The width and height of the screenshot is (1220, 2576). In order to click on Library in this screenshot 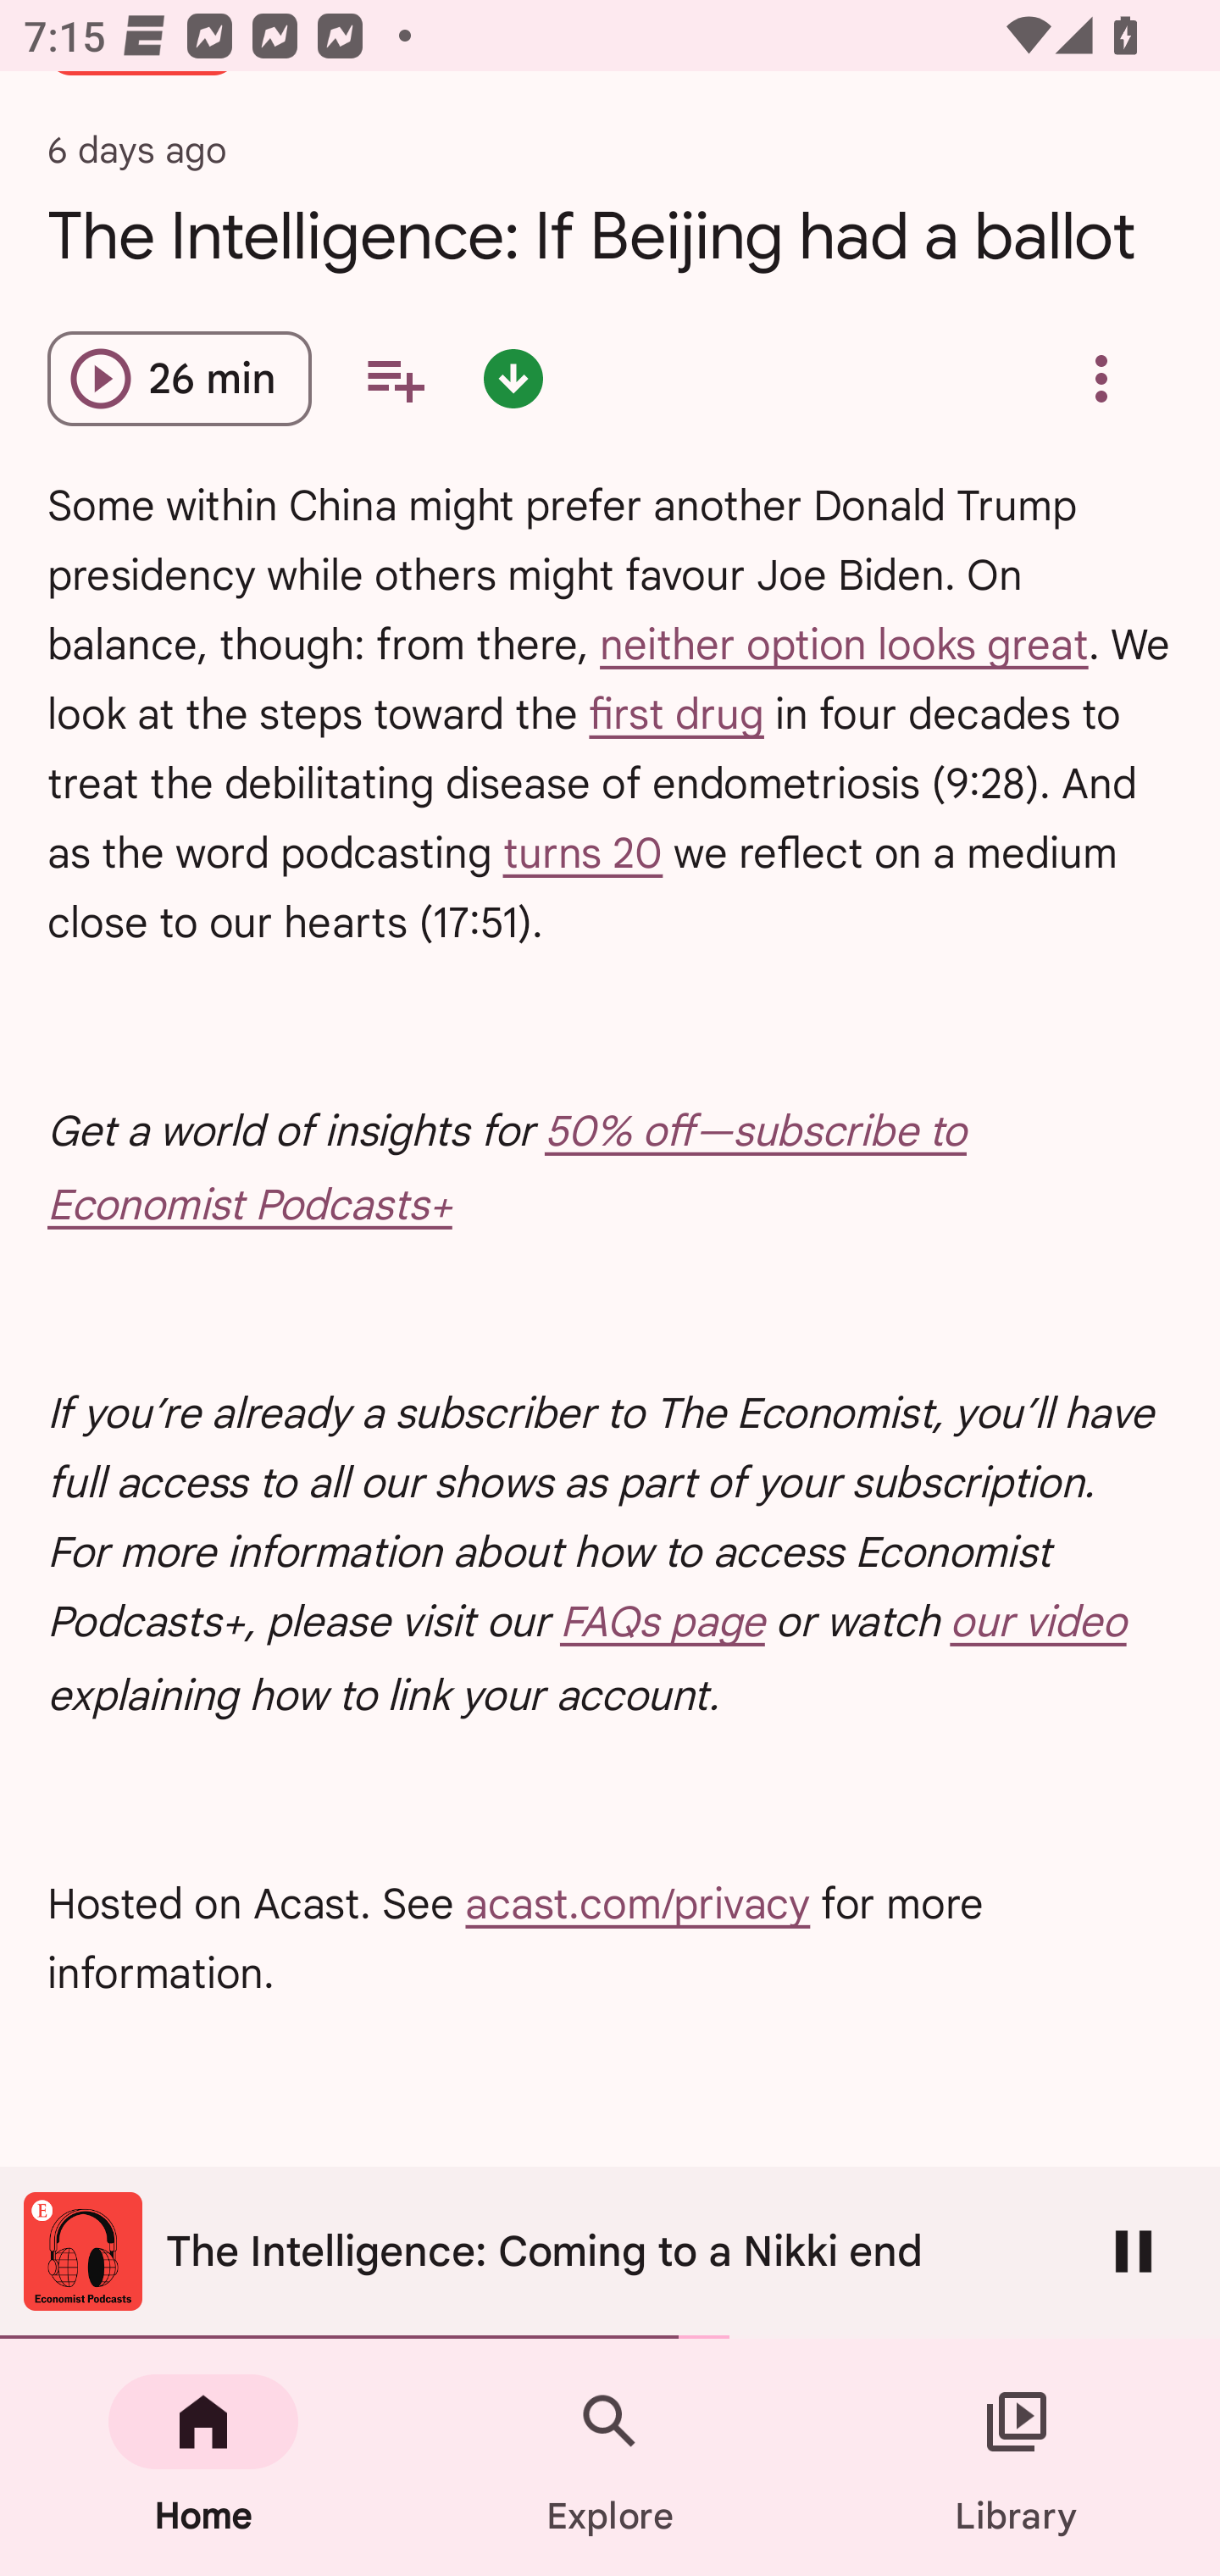, I will do `click(1017, 2457)`.